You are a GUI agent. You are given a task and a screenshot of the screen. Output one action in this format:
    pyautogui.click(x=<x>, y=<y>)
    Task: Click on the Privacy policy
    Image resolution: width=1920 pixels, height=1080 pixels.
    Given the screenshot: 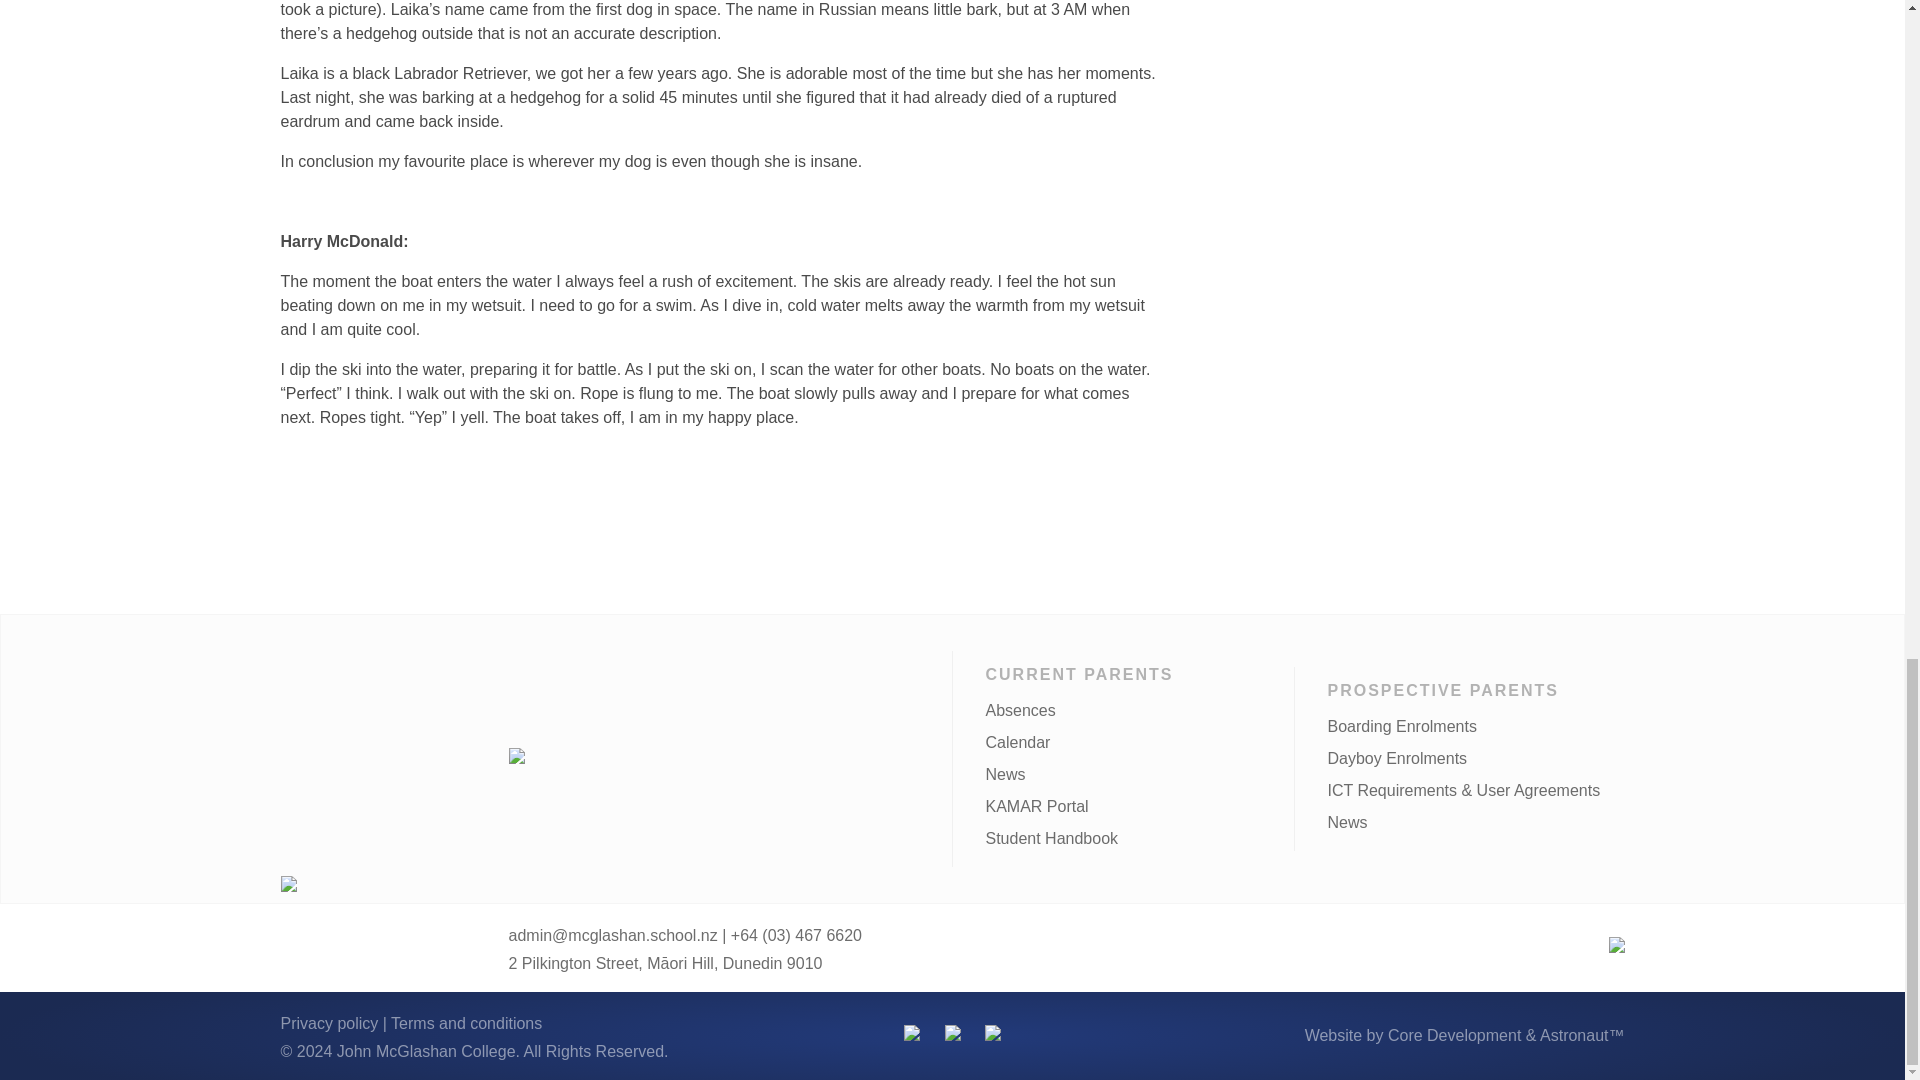 What is the action you would take?
    pyautogui.click(x=329, y=1024)
    